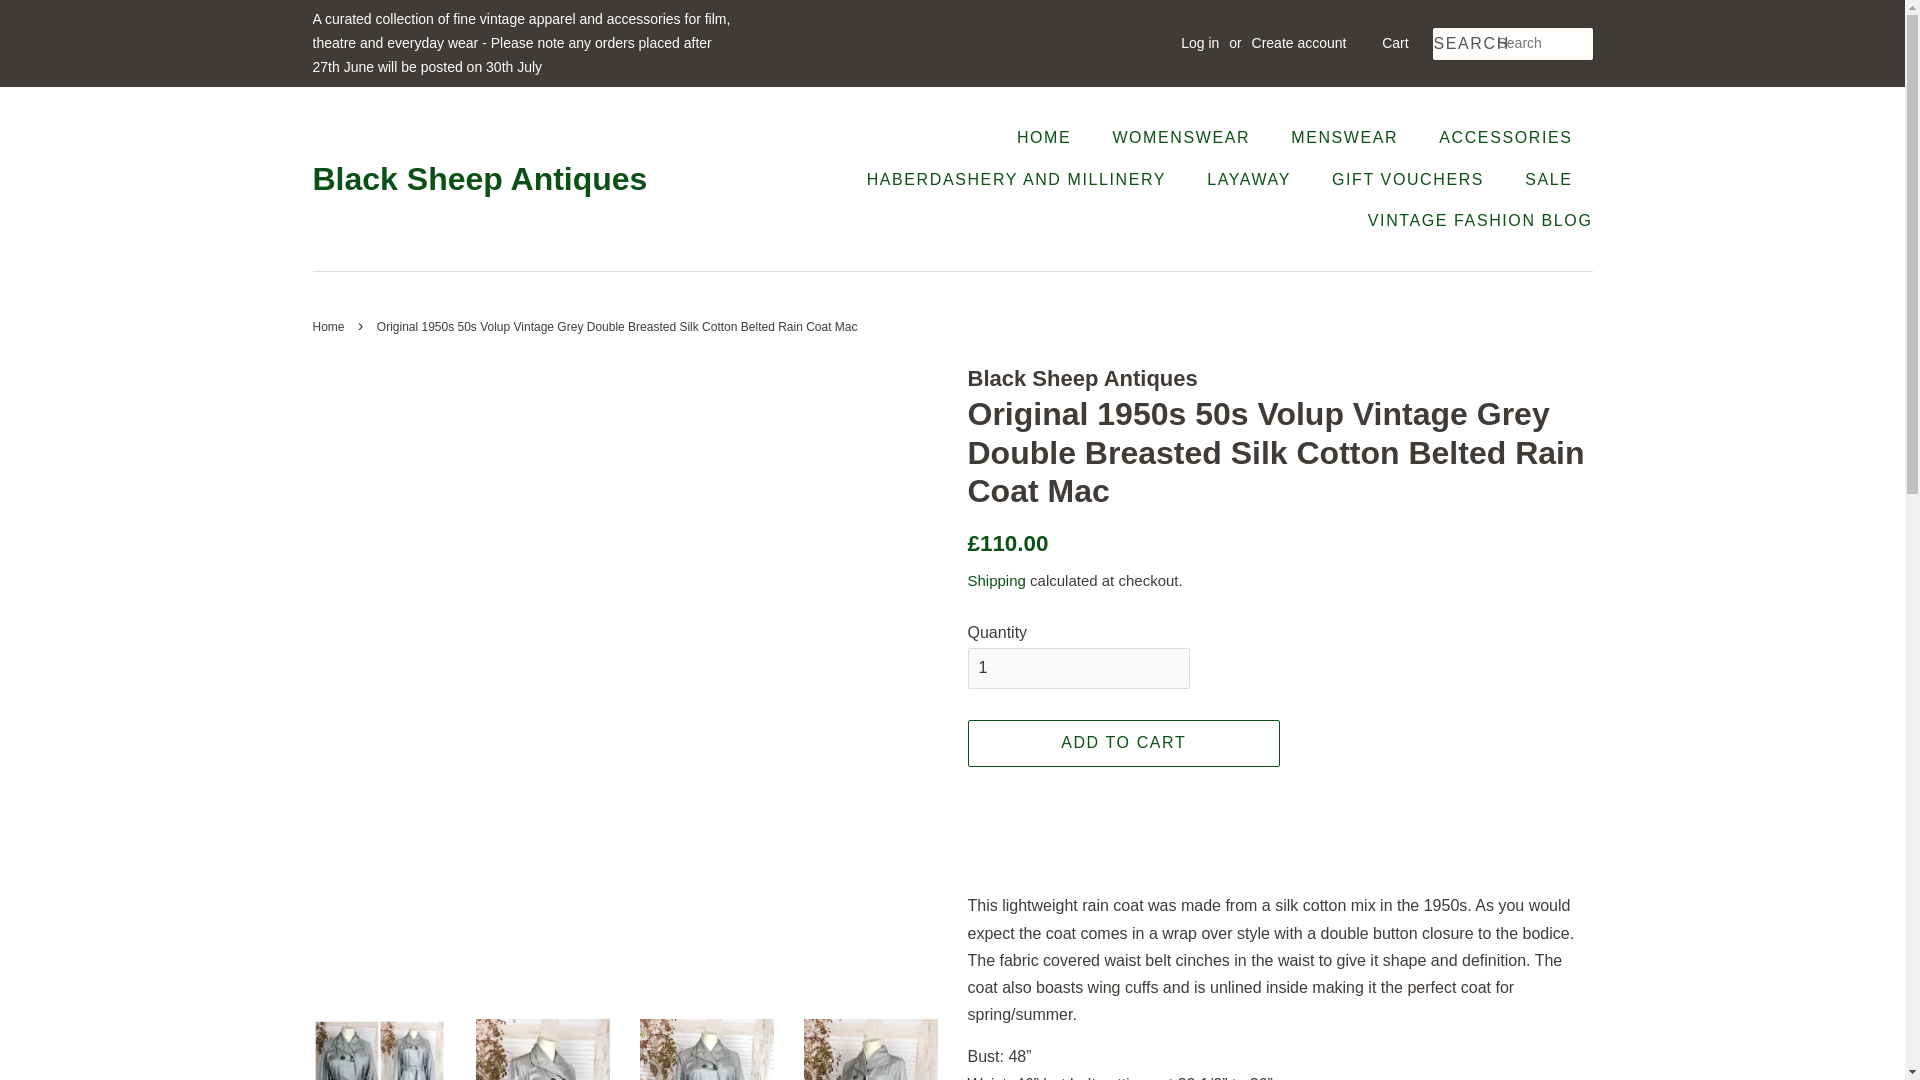 The width and height of the screenshot is (1920, 1080). What do you see at coordinates (1054, 136) in the screenshot?
I see `HOME` at bounding box center [1054, 136].